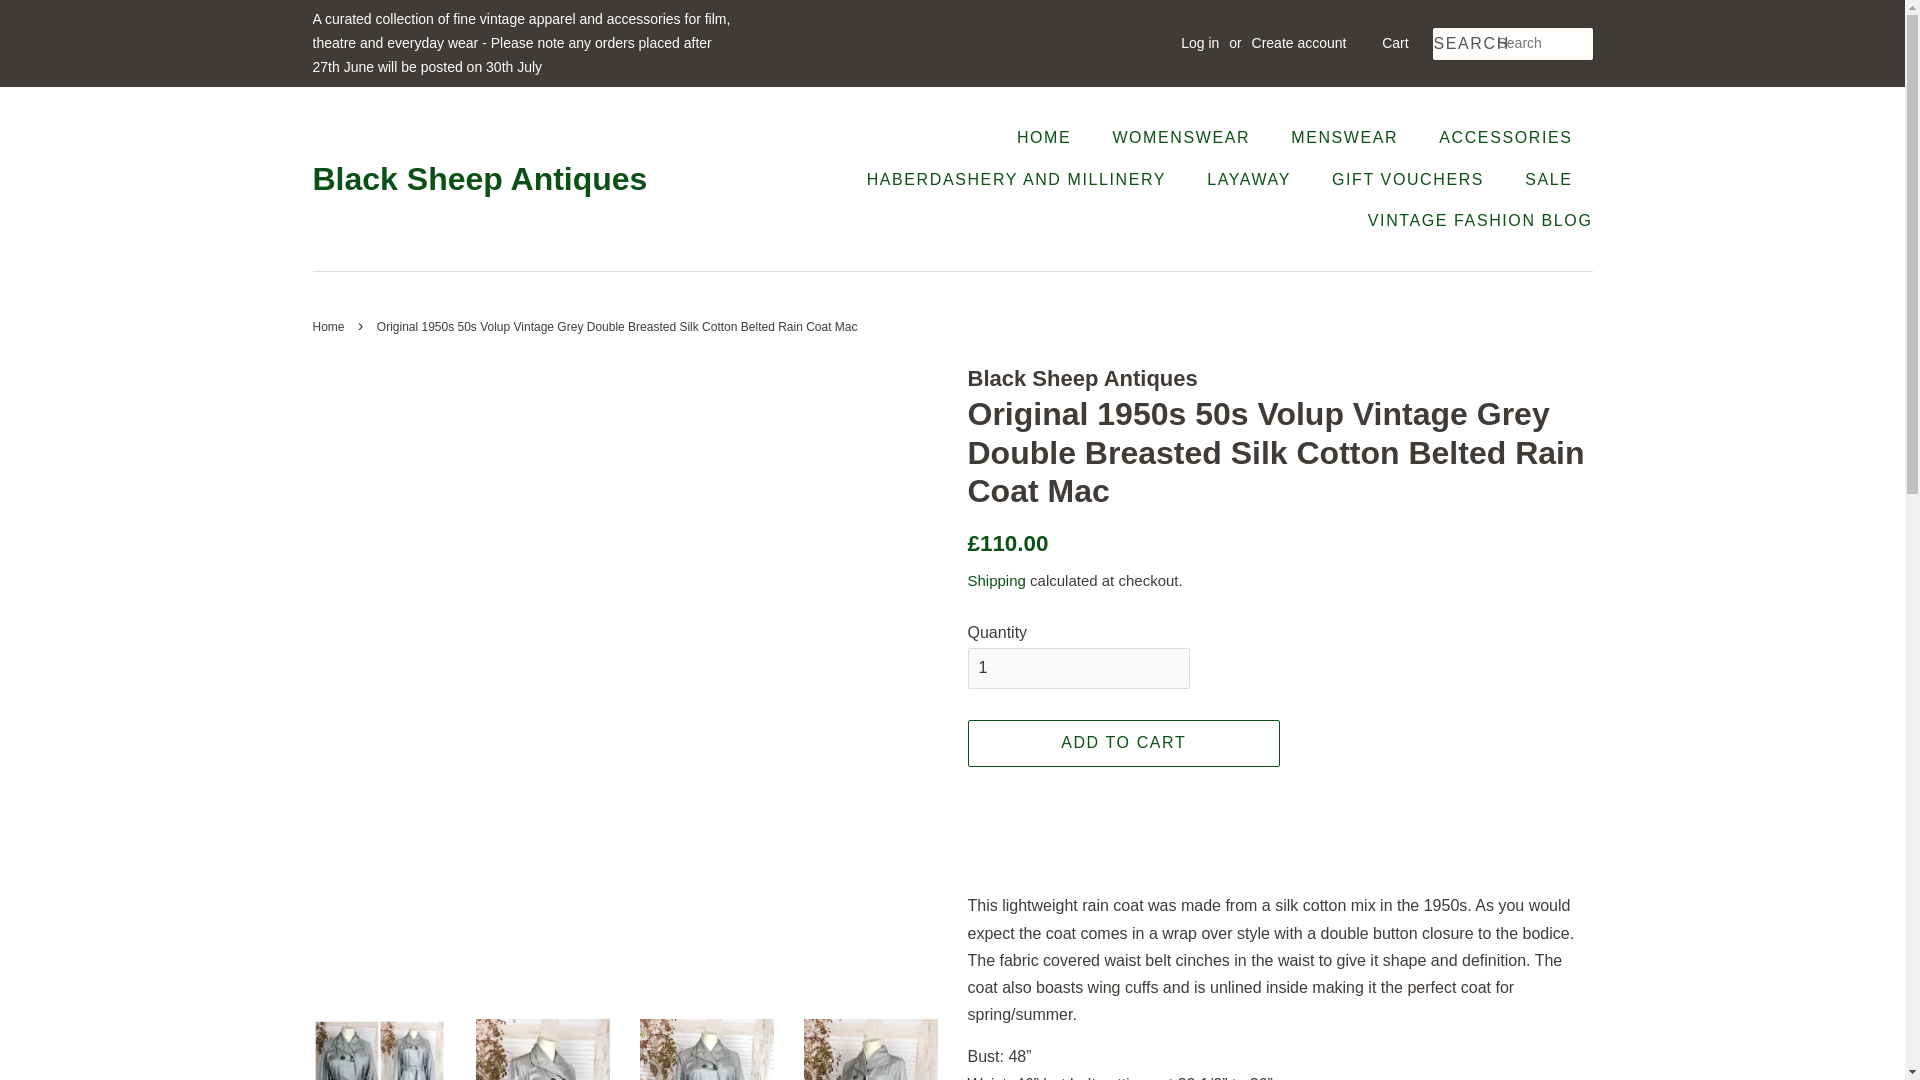 The width and height of the screenshot is (1920, 1080). What do you see at coordinates (1054, 136) in the screenshot?
I see `HOME` at bounding box center [1054, 136].